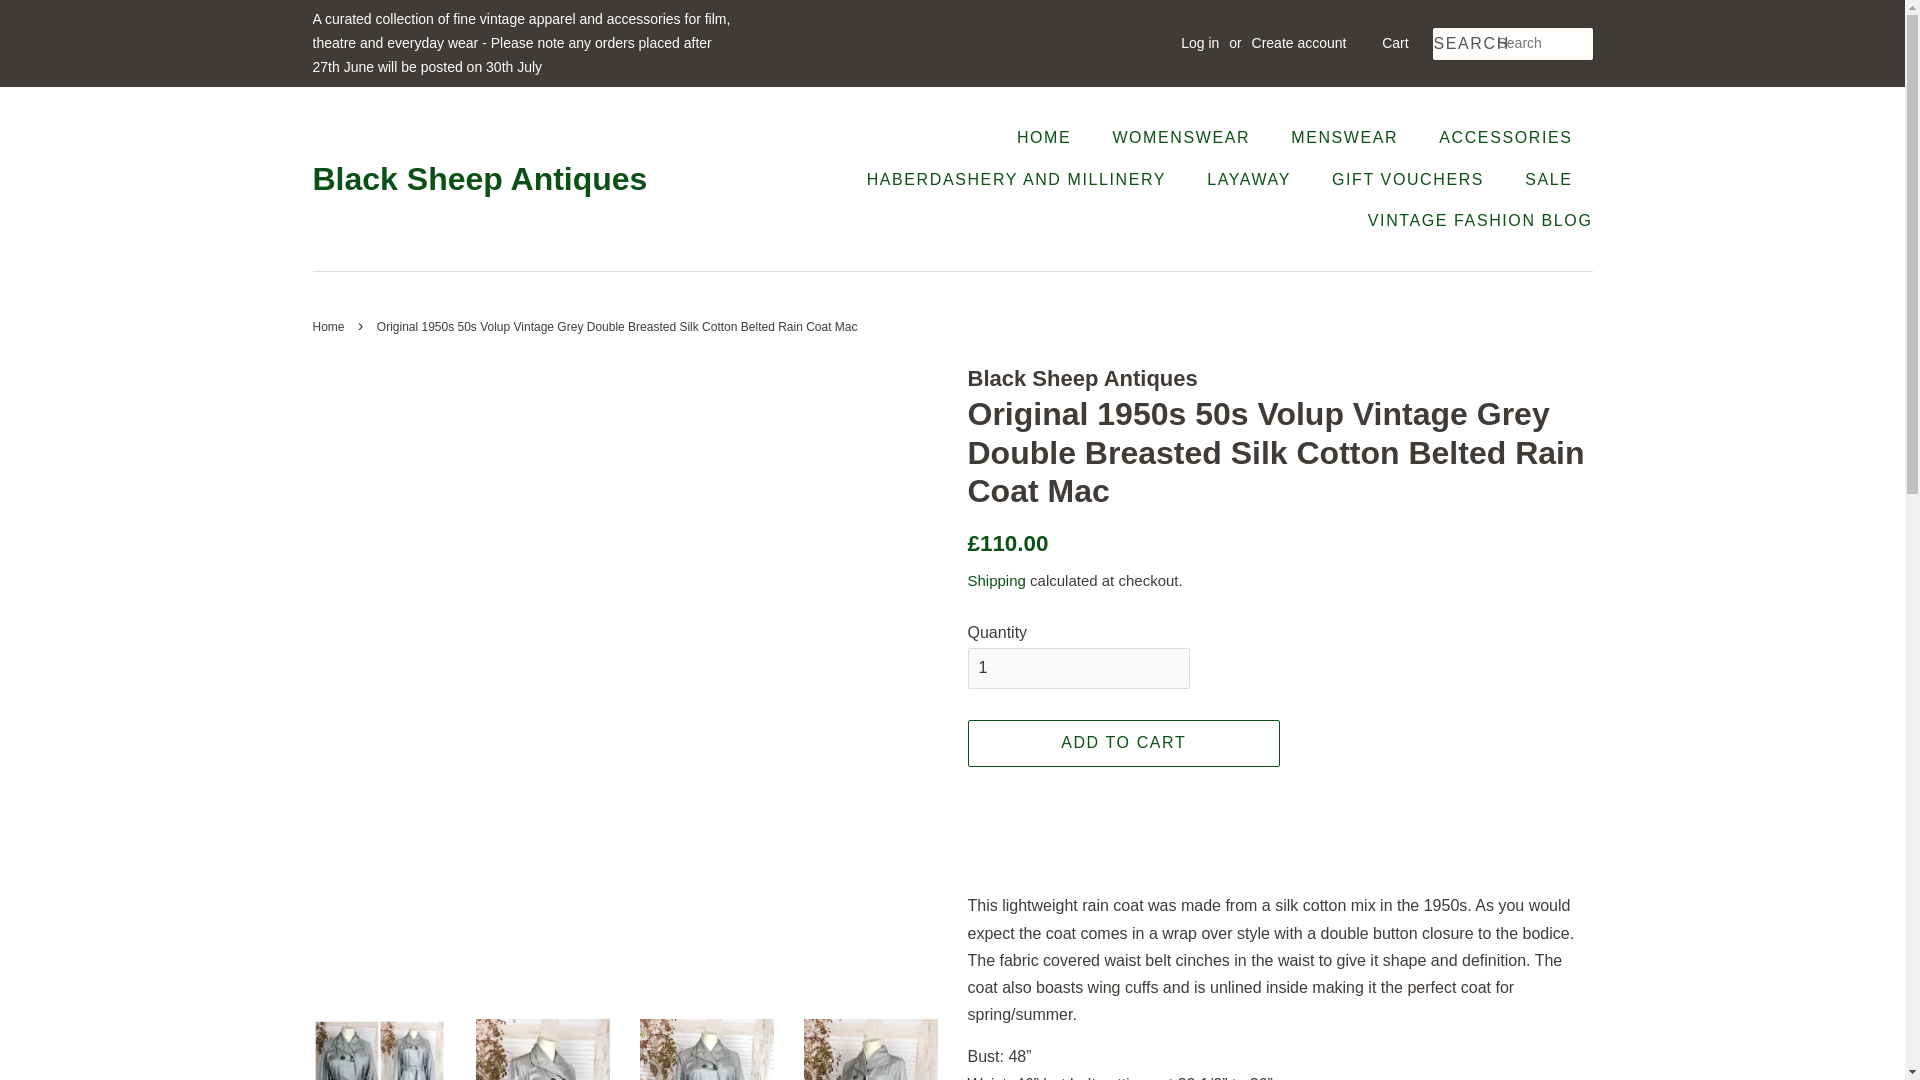 The width and height of the screenshot is (1920, 1080). What do you see at coordinates (1054, 136) in the screenshot?
I see `HOME` at bounding box center [1054, 136].